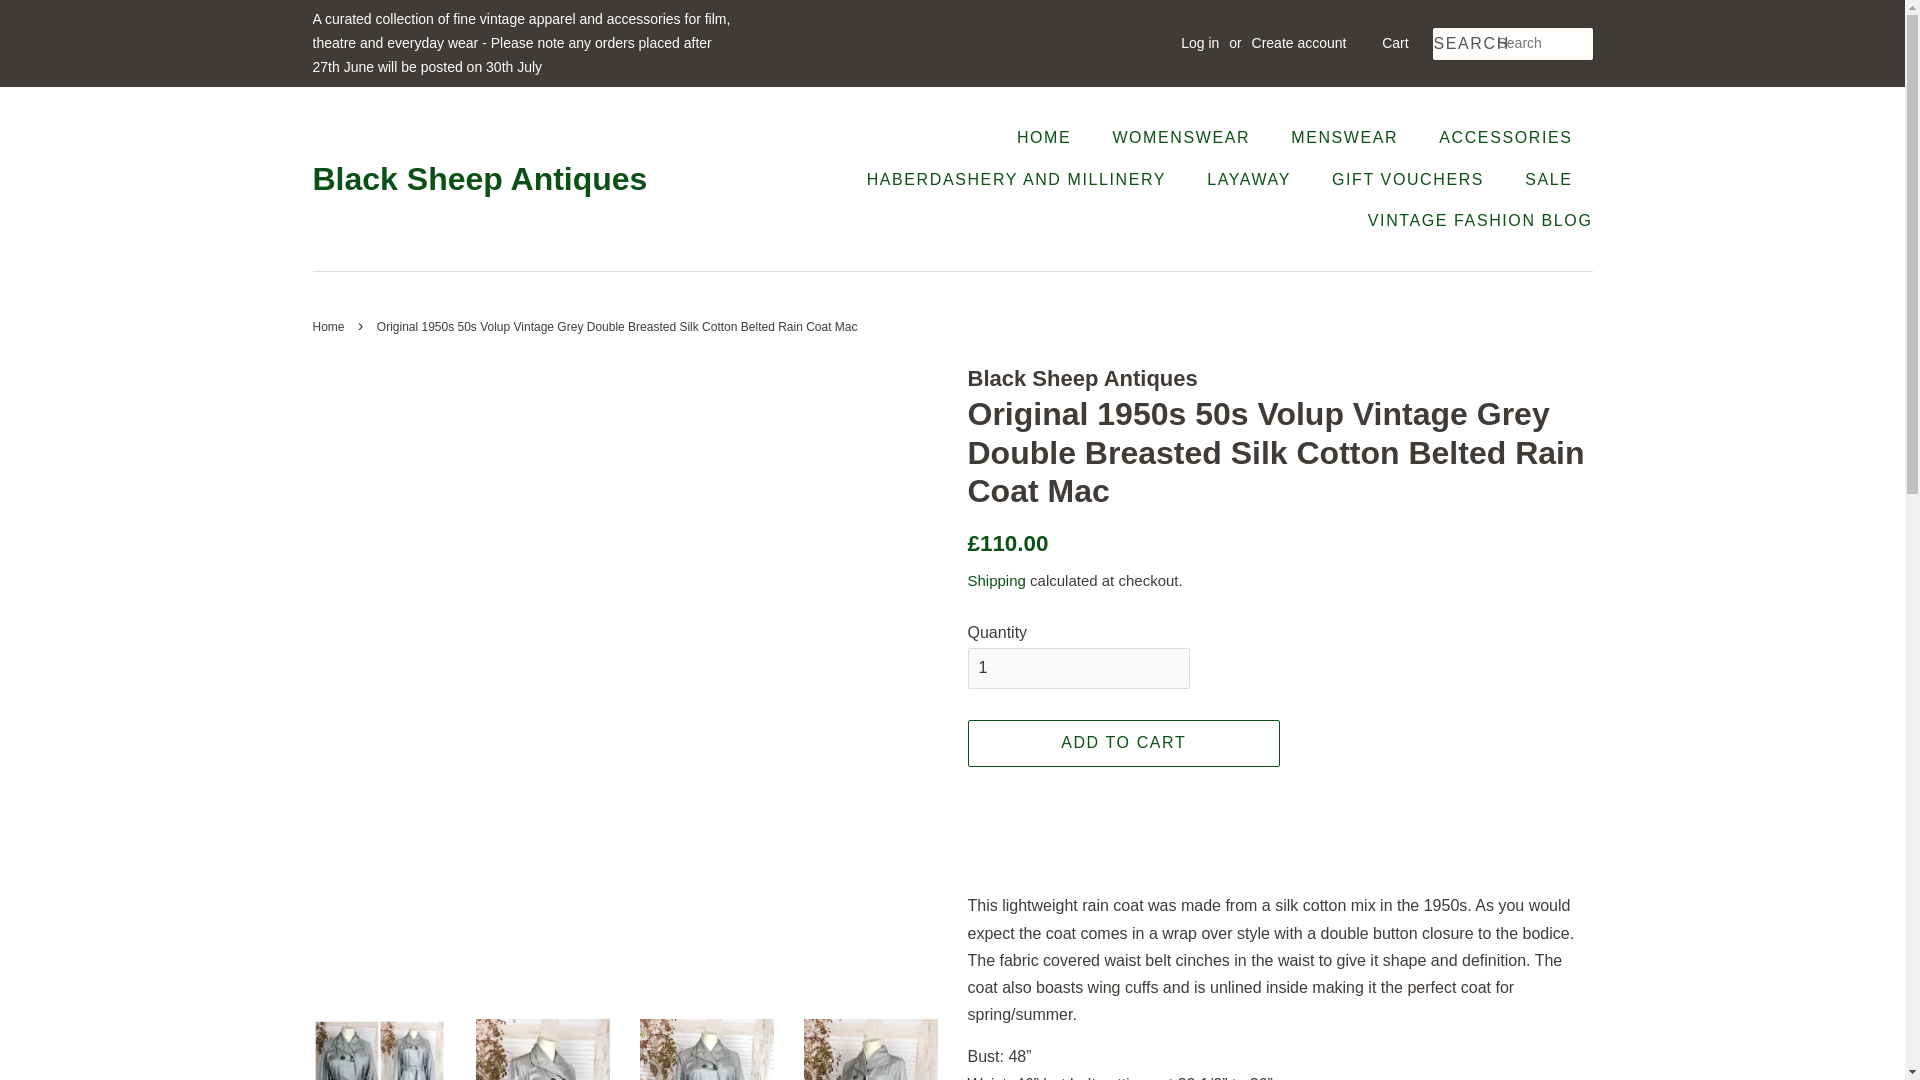 The width and height of the screenshot is (1920, 1080). What do you see at coordinates (1054, 136) in the screenshot?
I see `HOME` at bounding box center [1054, 136].